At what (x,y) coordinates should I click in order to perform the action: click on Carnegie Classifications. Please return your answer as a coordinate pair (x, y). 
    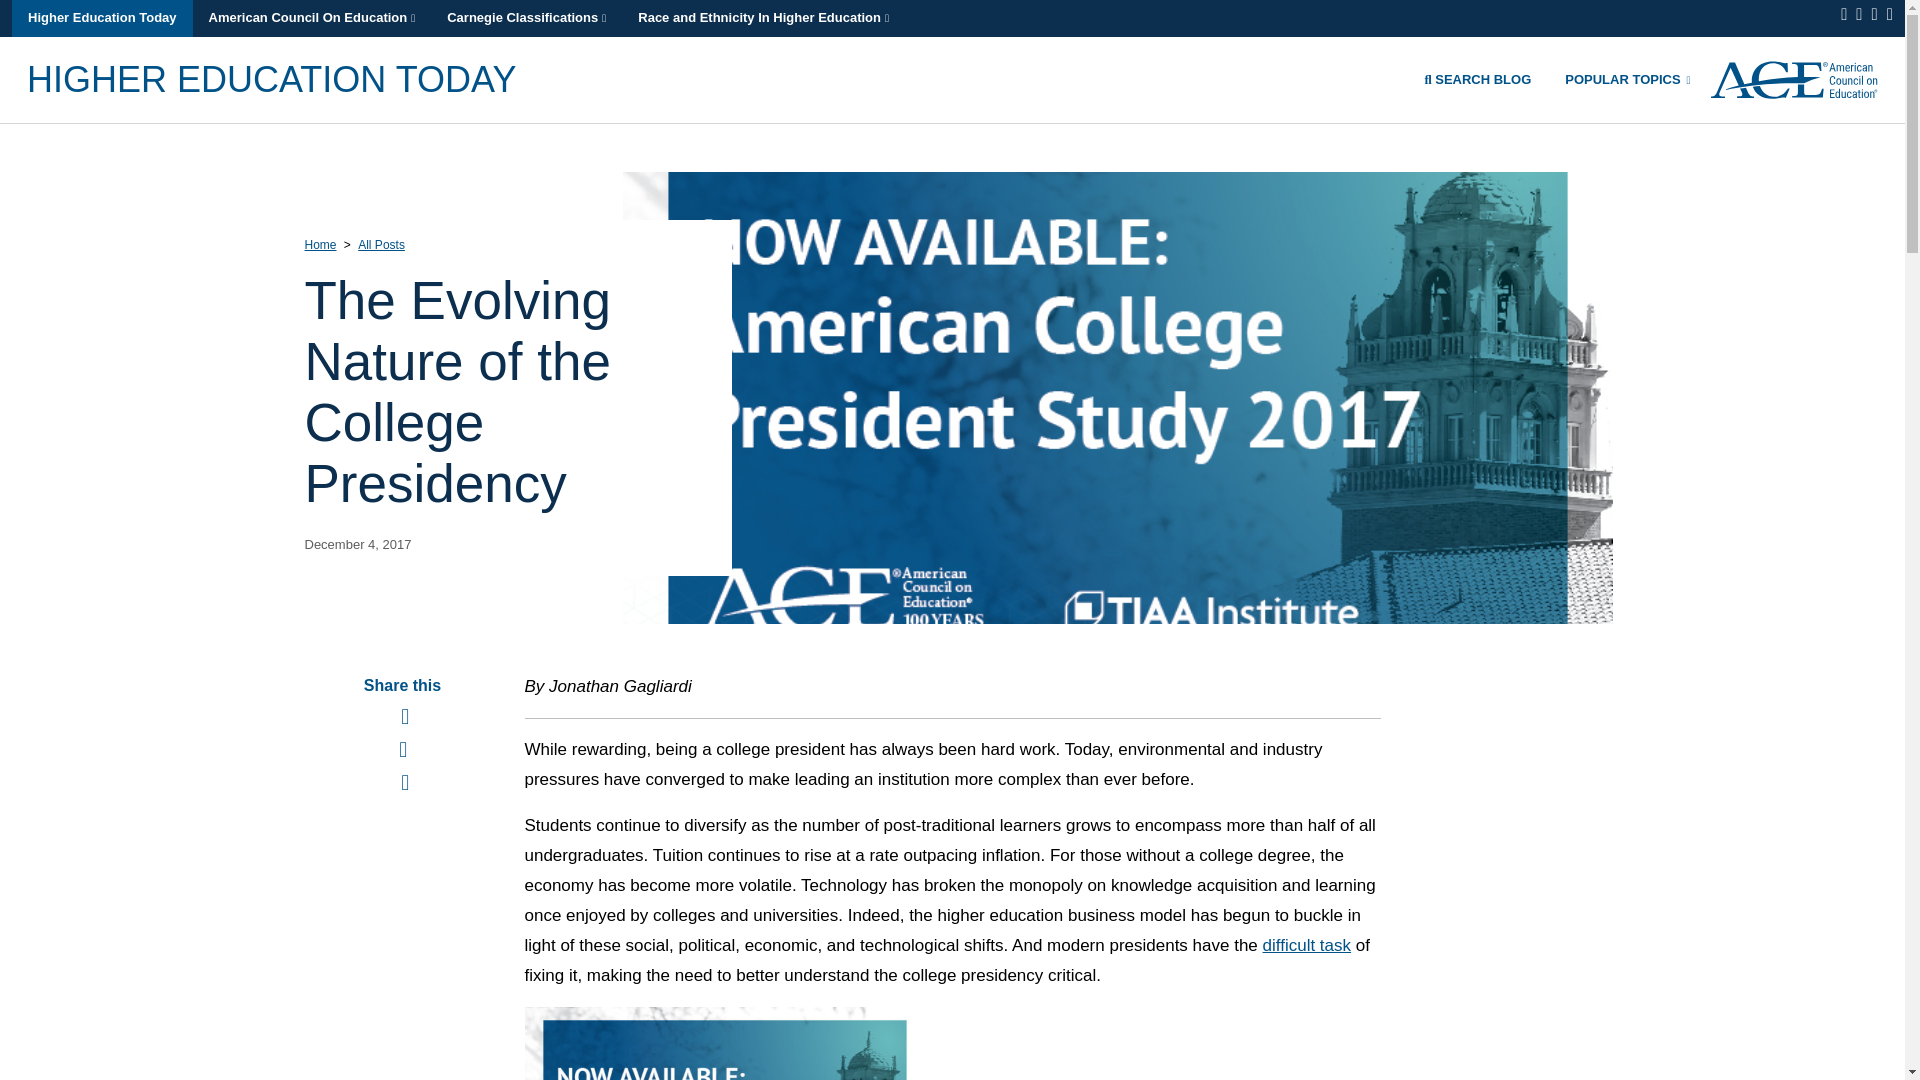
    Looking at the image, I should click on (526, 18).